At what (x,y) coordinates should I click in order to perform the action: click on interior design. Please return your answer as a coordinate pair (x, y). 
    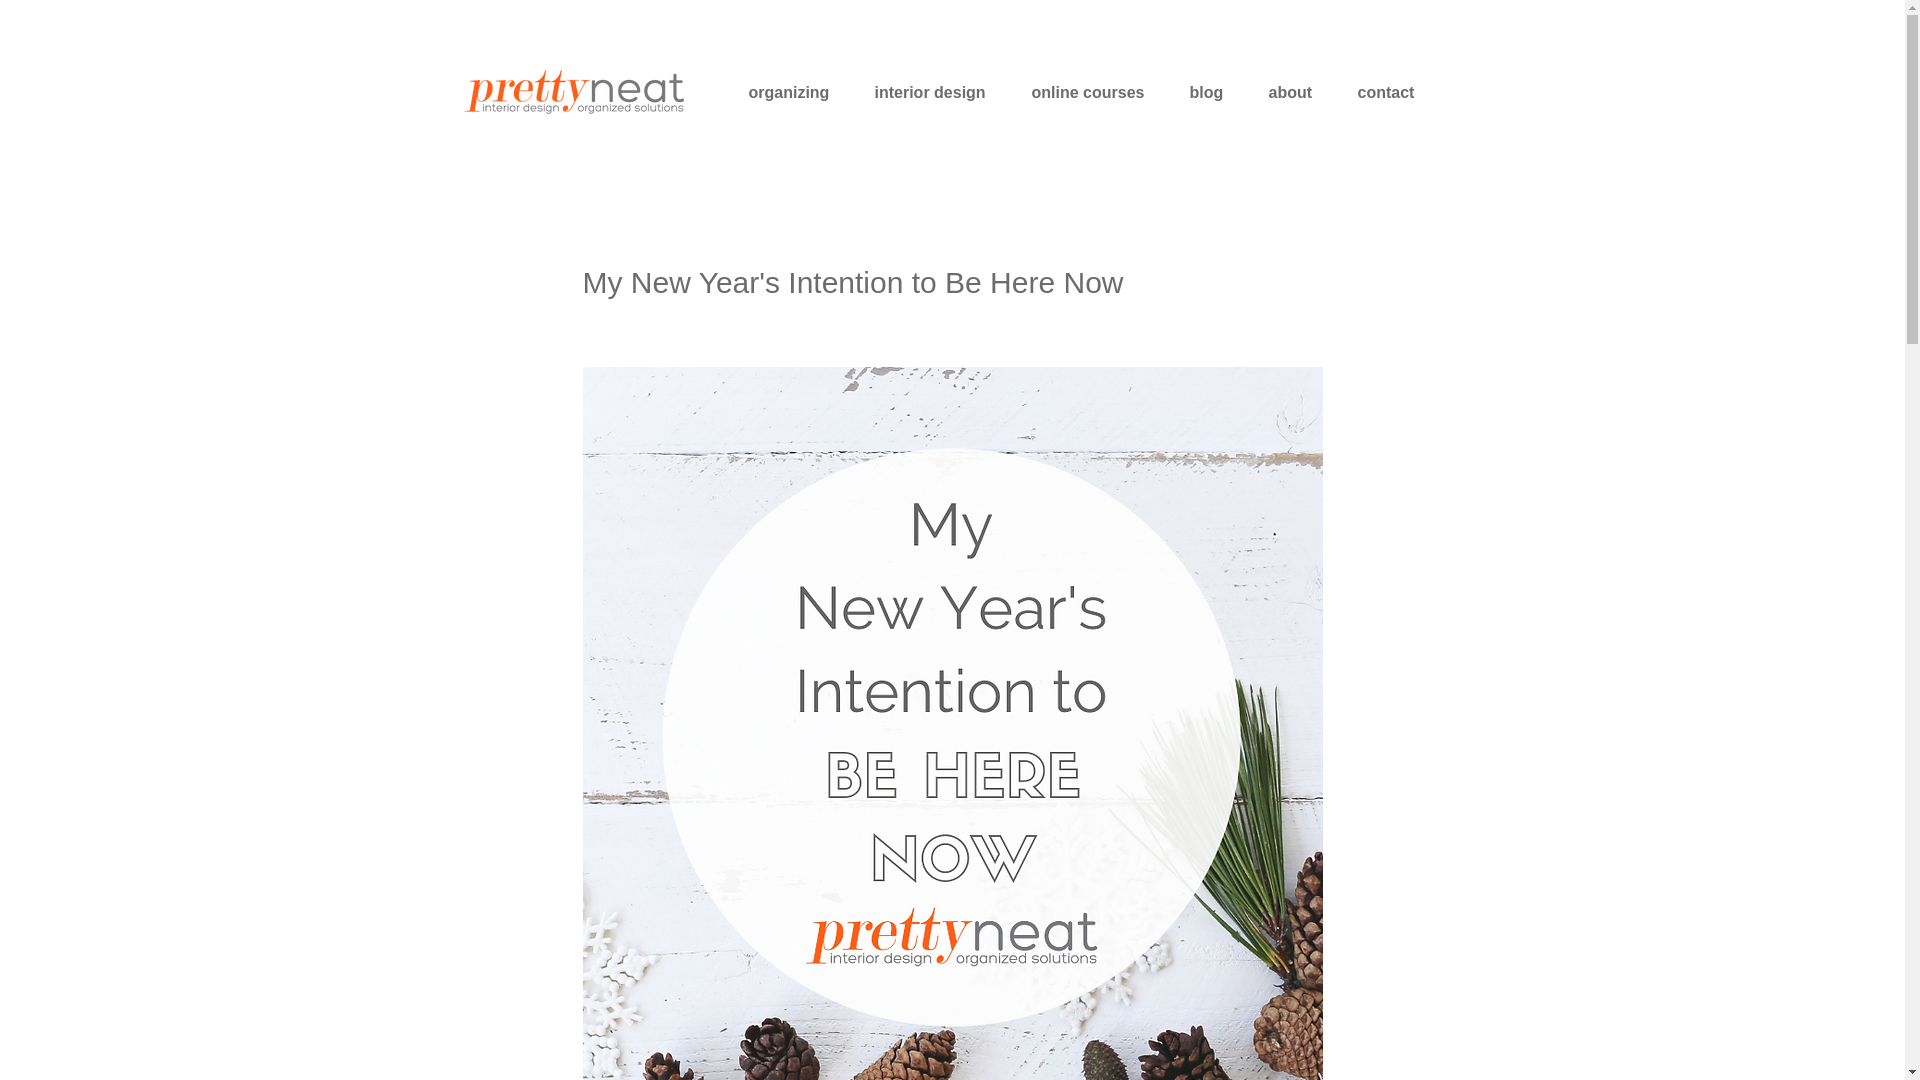
    Looking at the image, I should click on (934, 92).